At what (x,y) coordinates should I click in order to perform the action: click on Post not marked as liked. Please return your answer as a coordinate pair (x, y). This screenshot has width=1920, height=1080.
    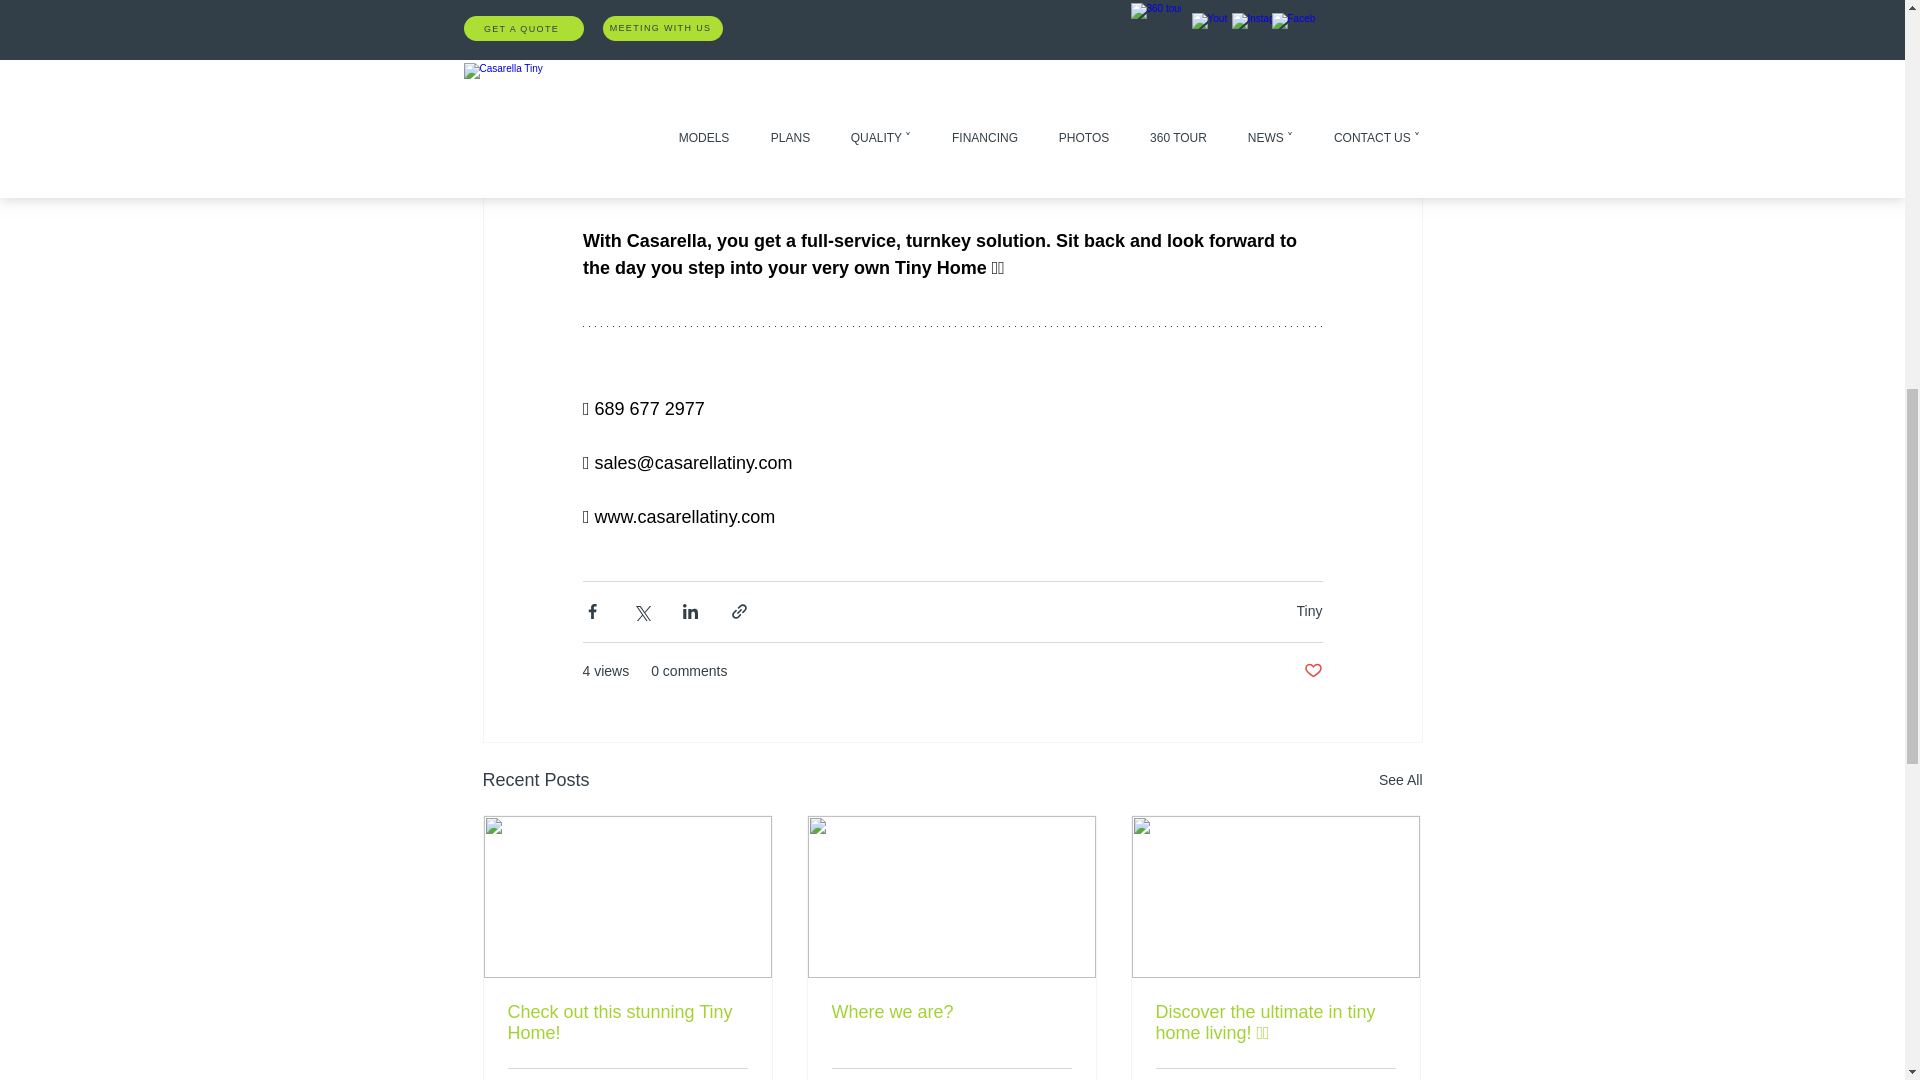
    Looking at the image, I should click on (1312, 670).